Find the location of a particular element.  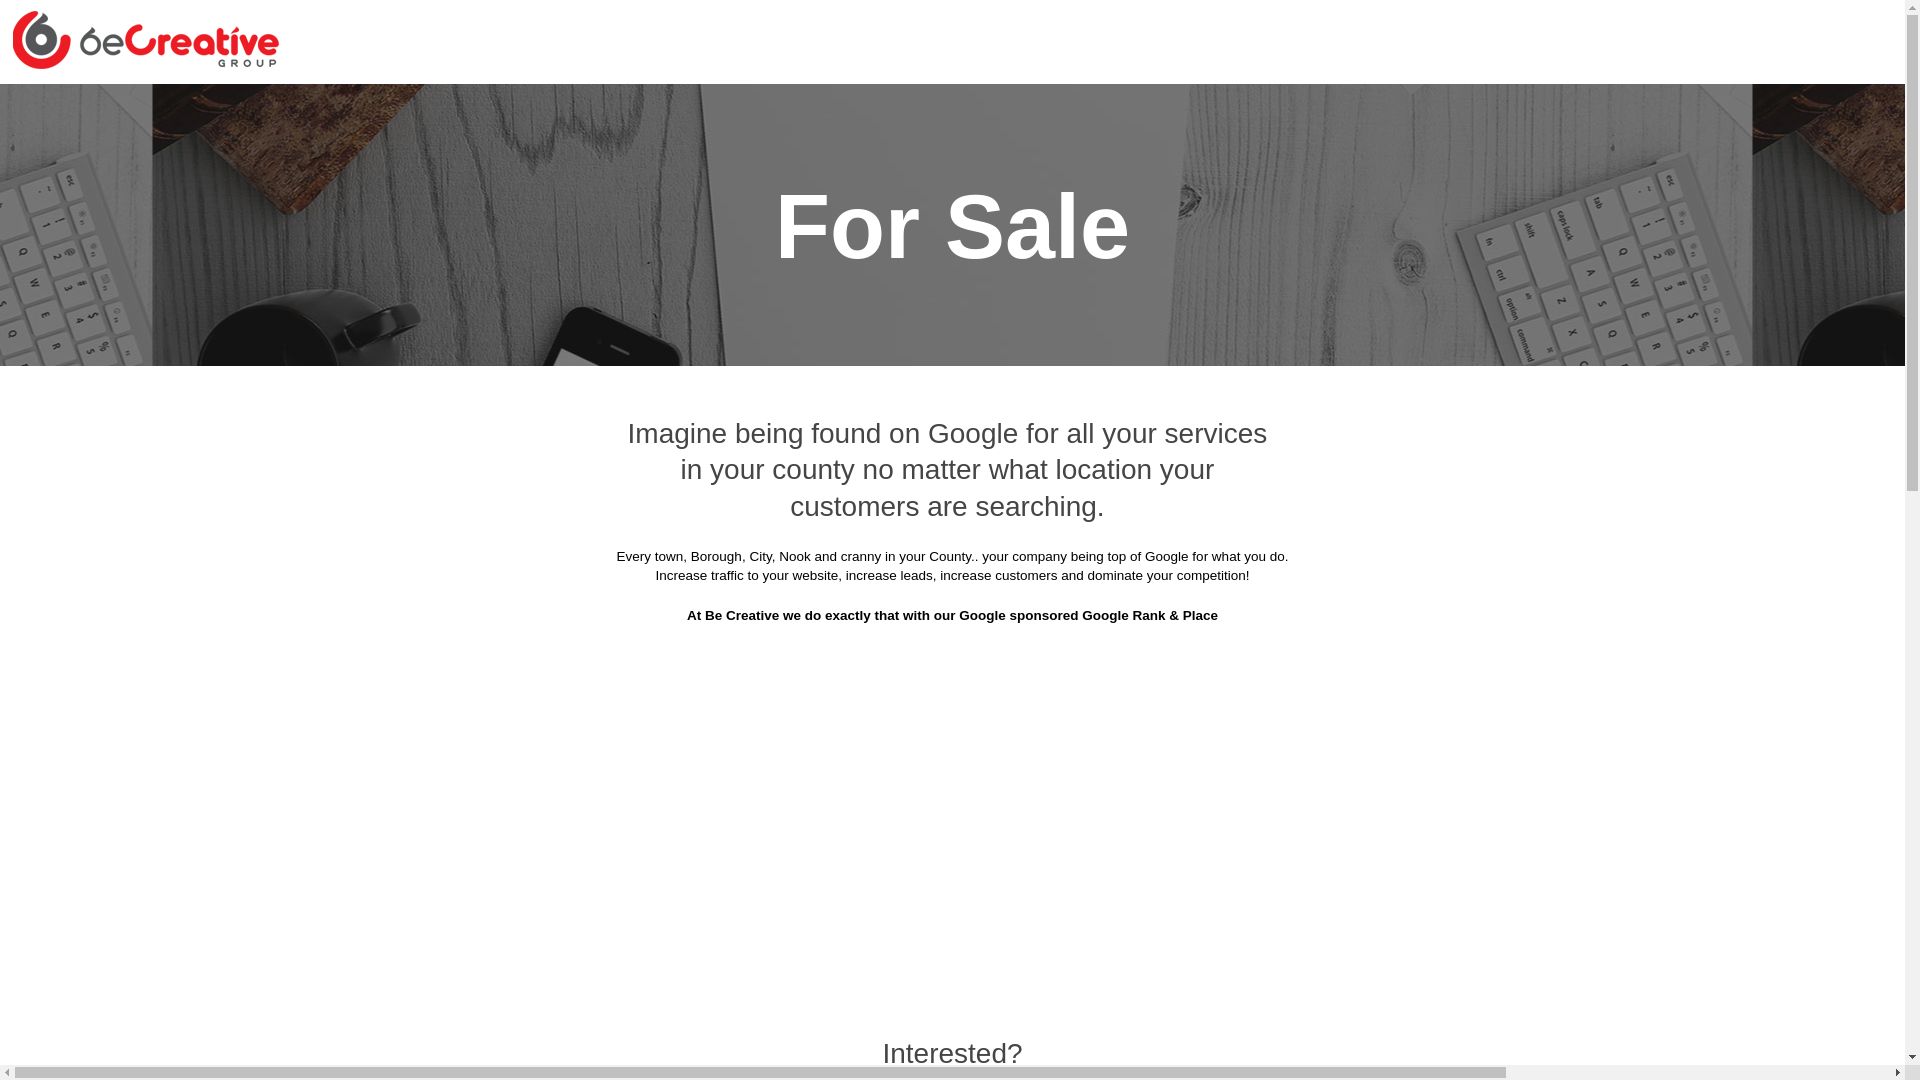

Aggregate Suppliers Callington Cornwall is located at coordinates (1101, 259).